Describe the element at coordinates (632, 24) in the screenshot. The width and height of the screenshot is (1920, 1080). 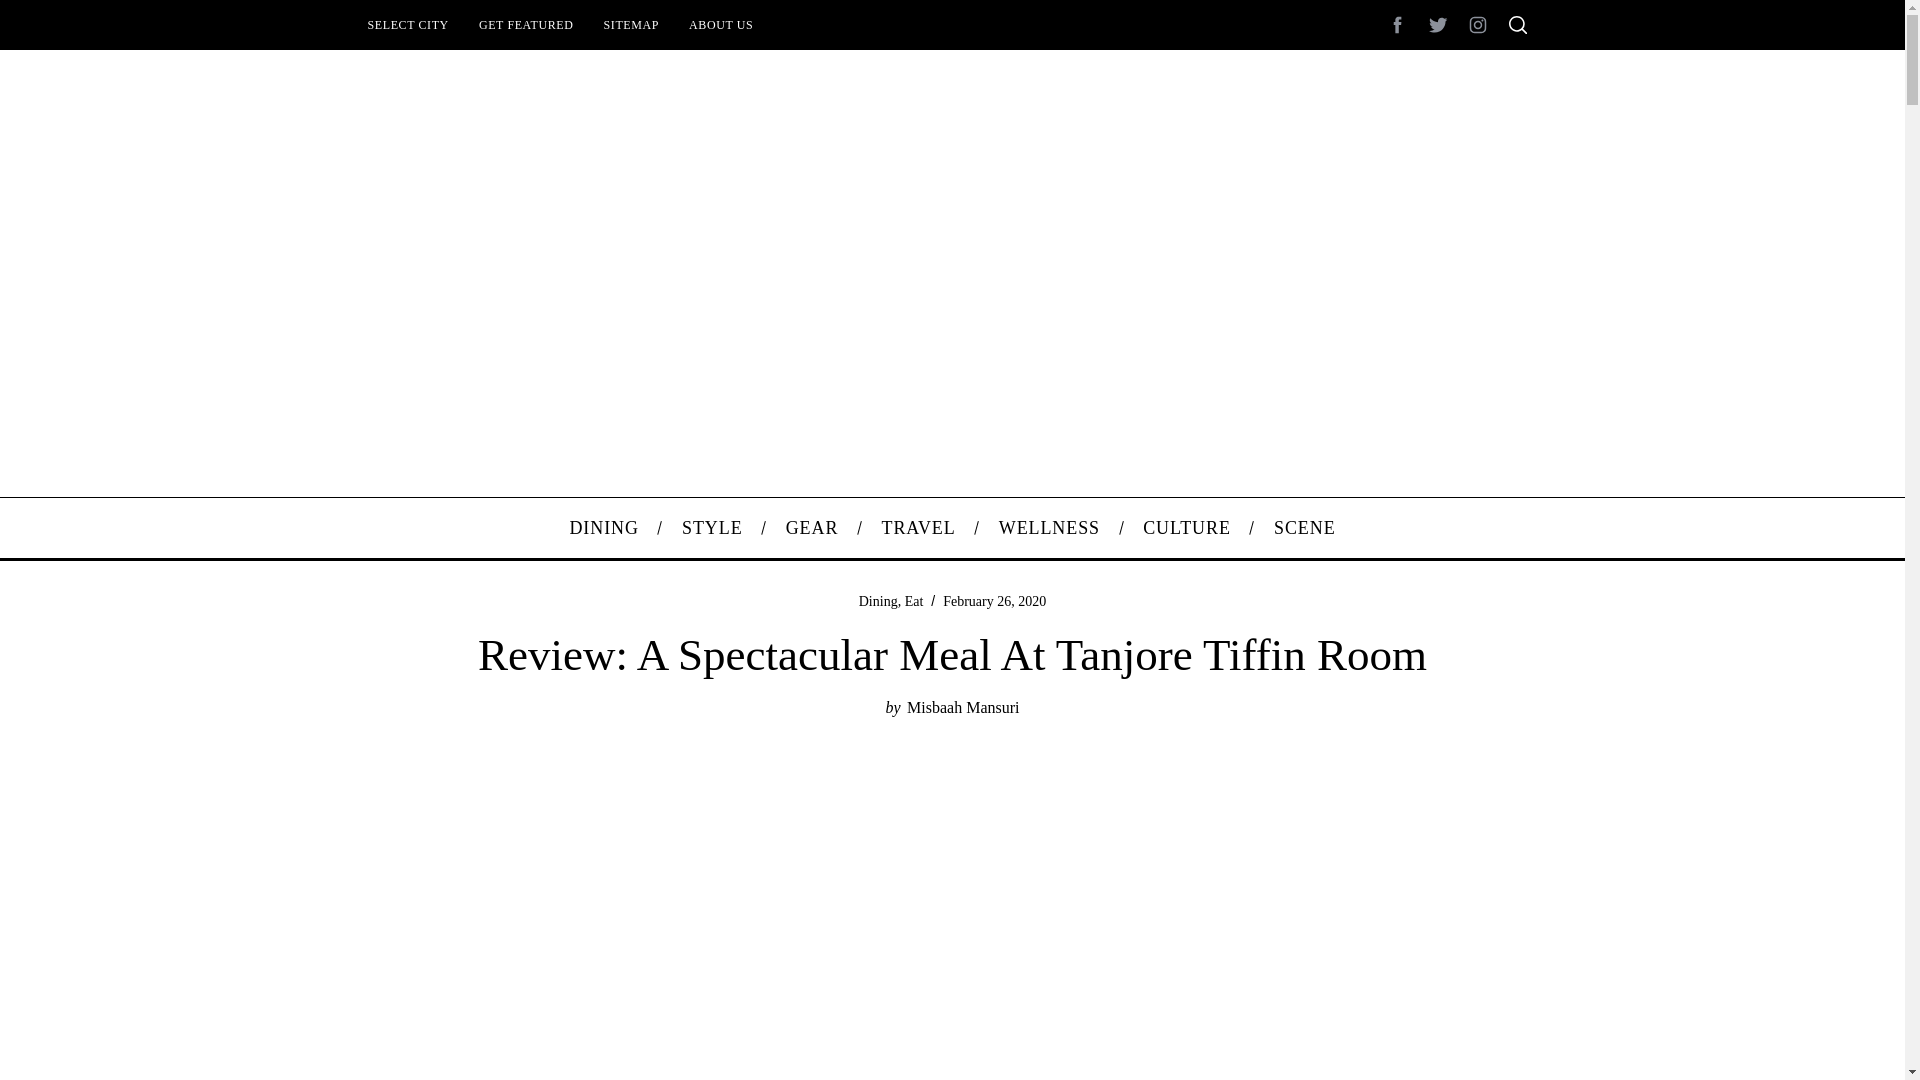
I see `SITEMAP` at that location.